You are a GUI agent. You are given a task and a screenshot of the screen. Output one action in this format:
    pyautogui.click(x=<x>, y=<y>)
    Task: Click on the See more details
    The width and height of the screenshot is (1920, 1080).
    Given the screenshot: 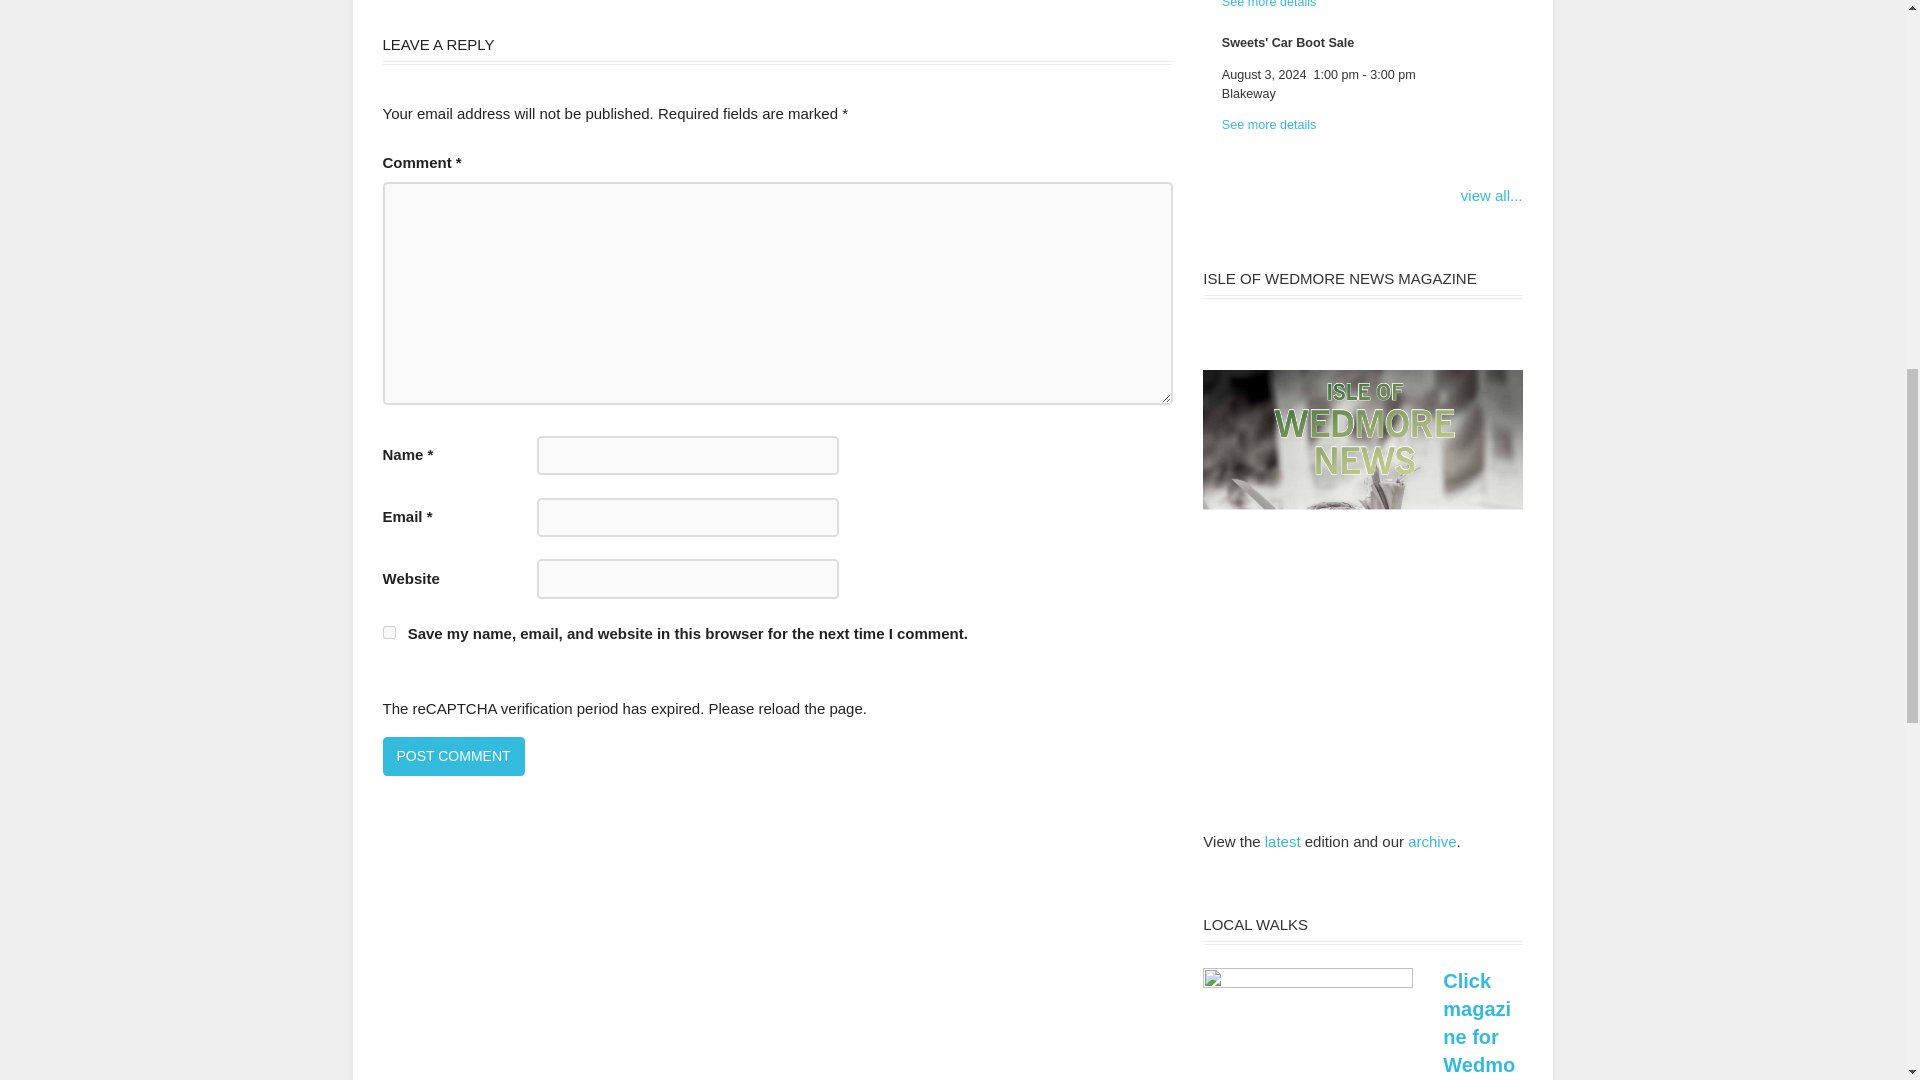 What is the action you would take?
    pyautogui.click(x=1269, y=124)
    